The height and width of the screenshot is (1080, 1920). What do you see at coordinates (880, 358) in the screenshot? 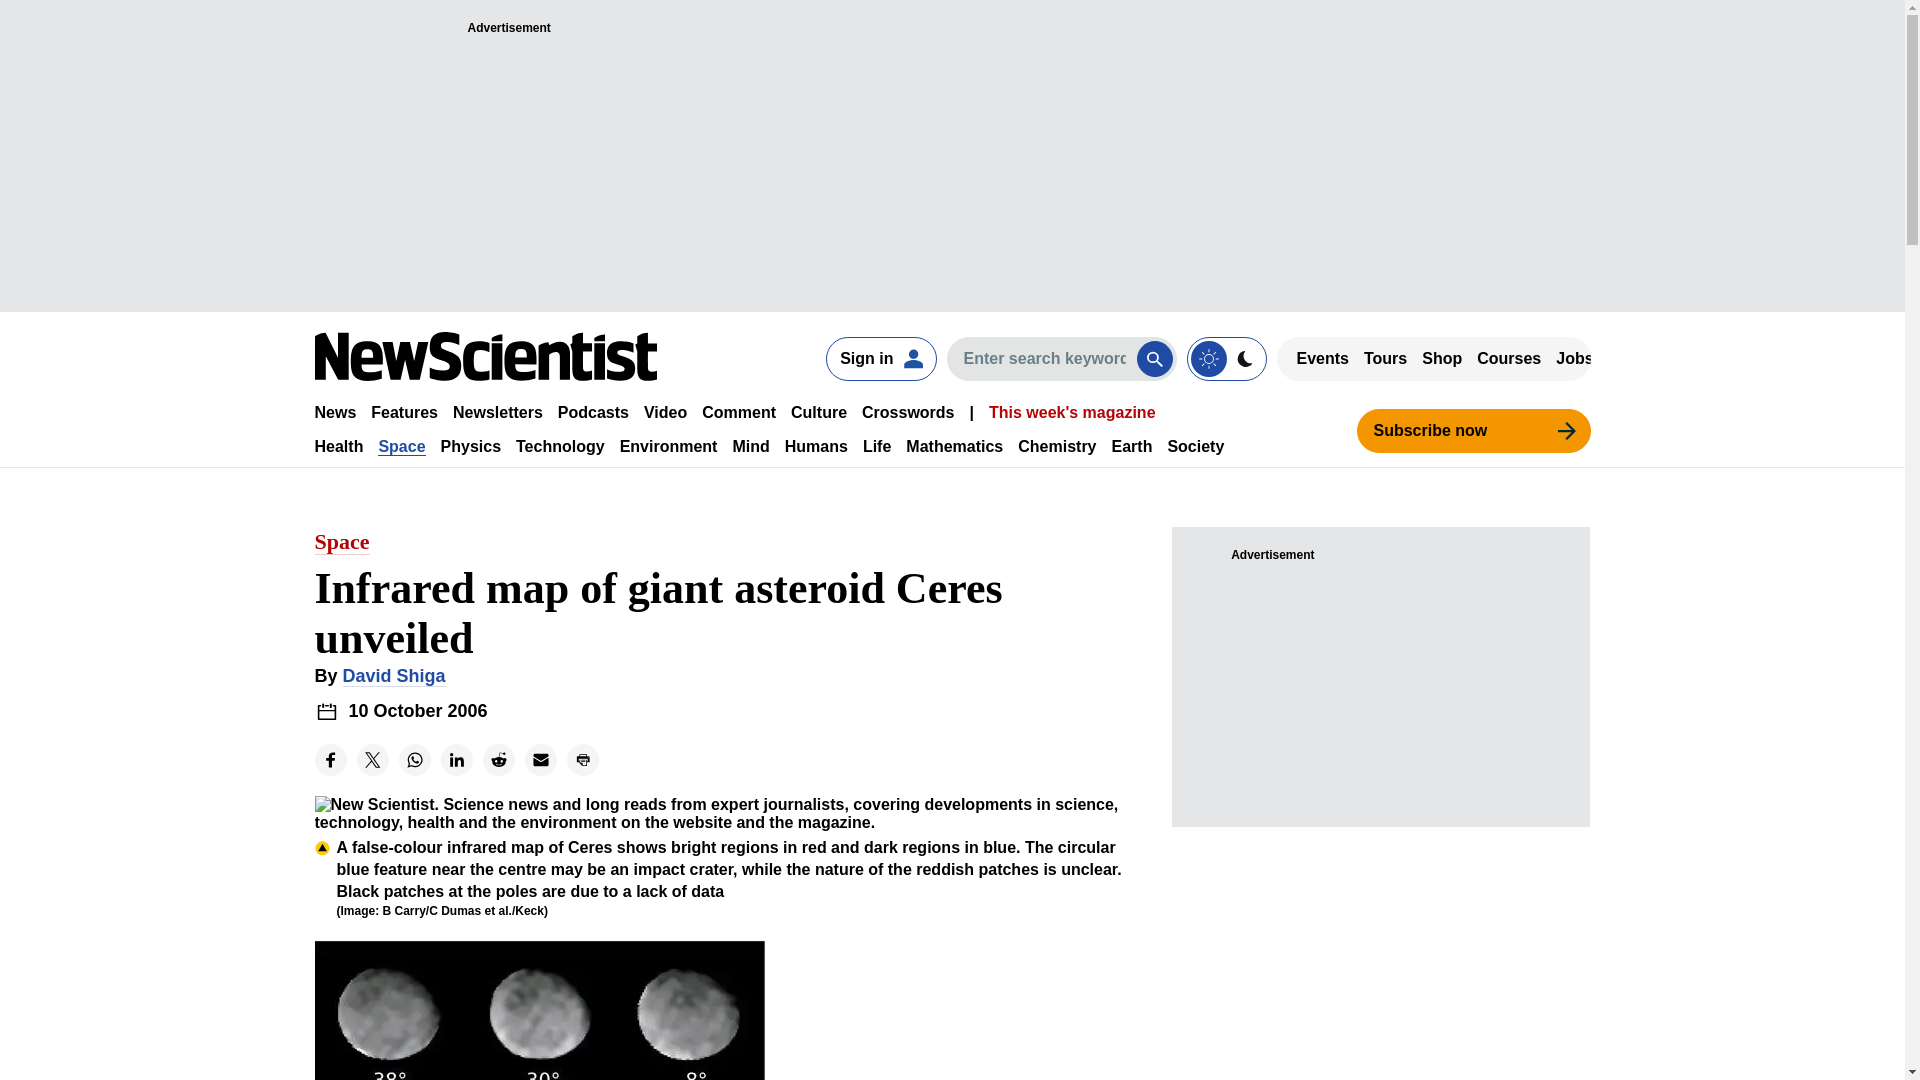
I see `Sign in` at bounding box center [880, 358].